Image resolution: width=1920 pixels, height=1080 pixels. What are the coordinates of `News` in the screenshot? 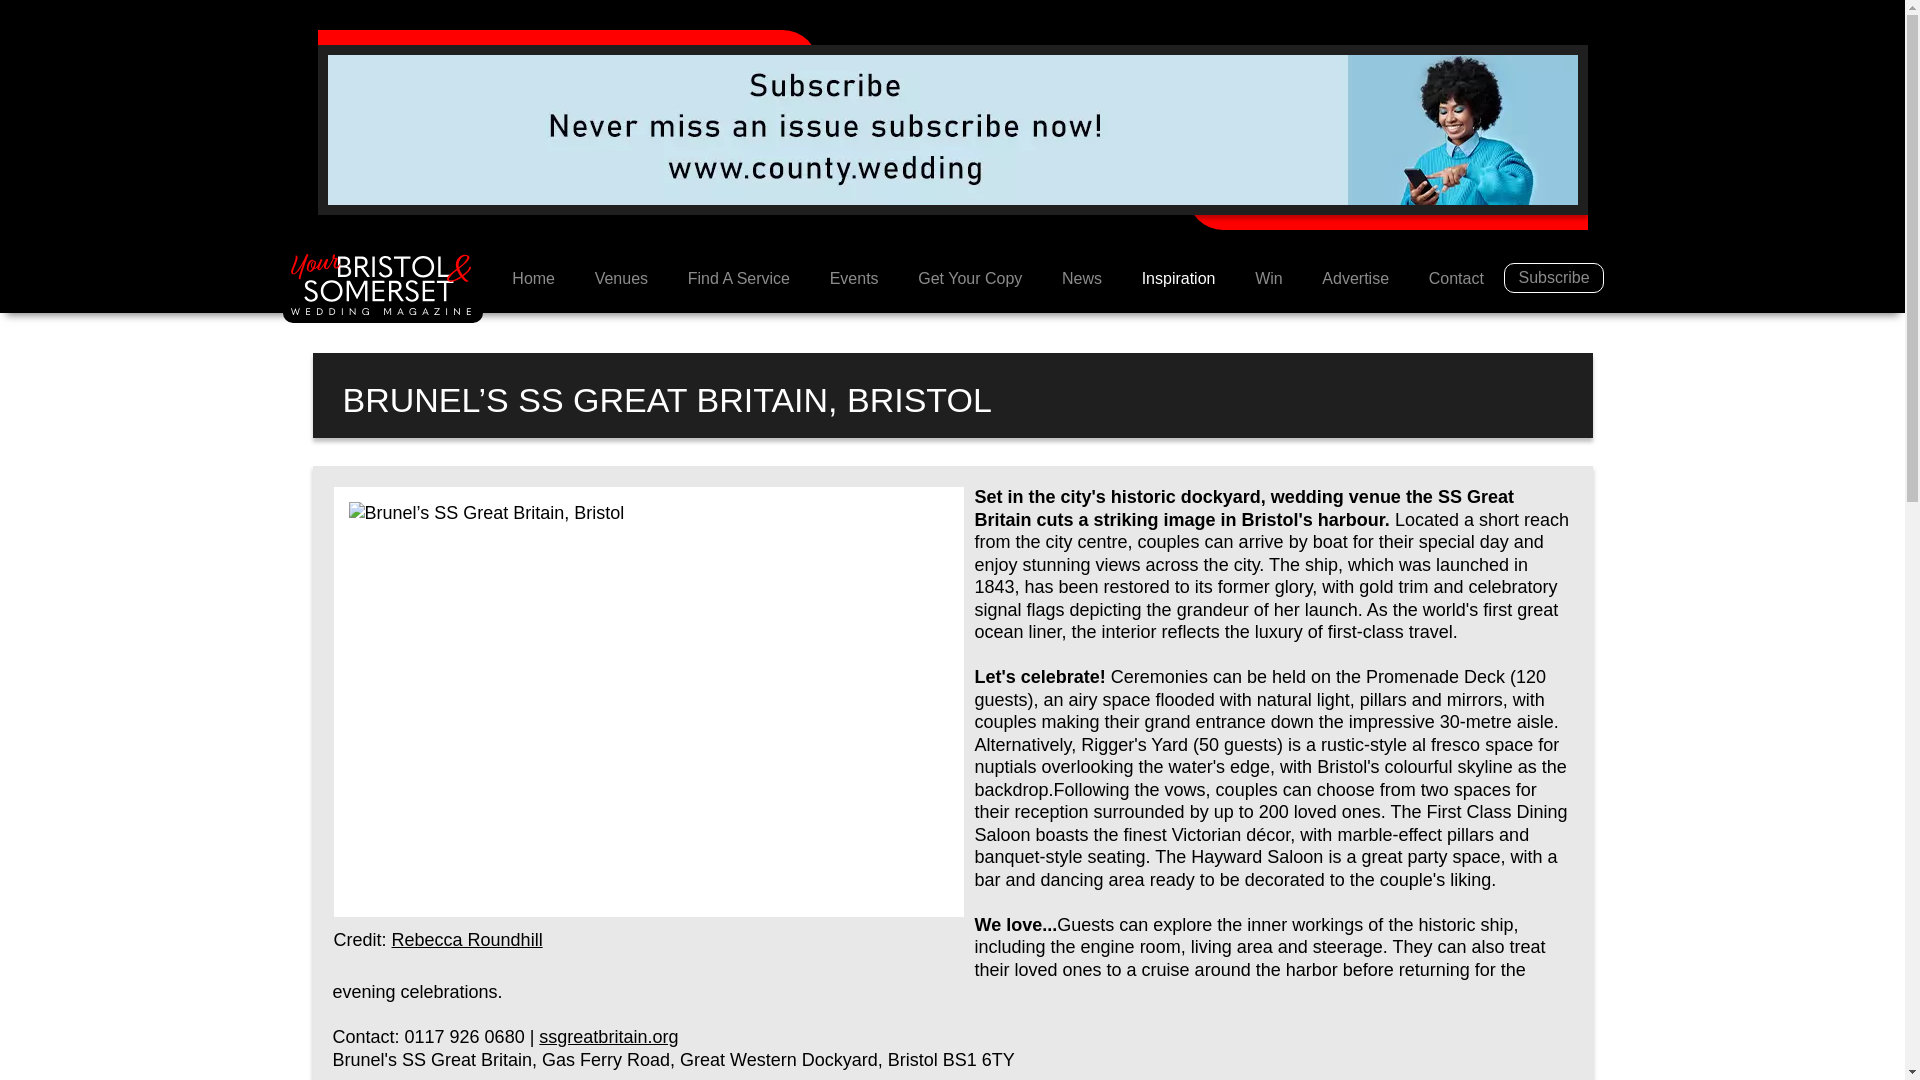 It's located at (1082, 279).